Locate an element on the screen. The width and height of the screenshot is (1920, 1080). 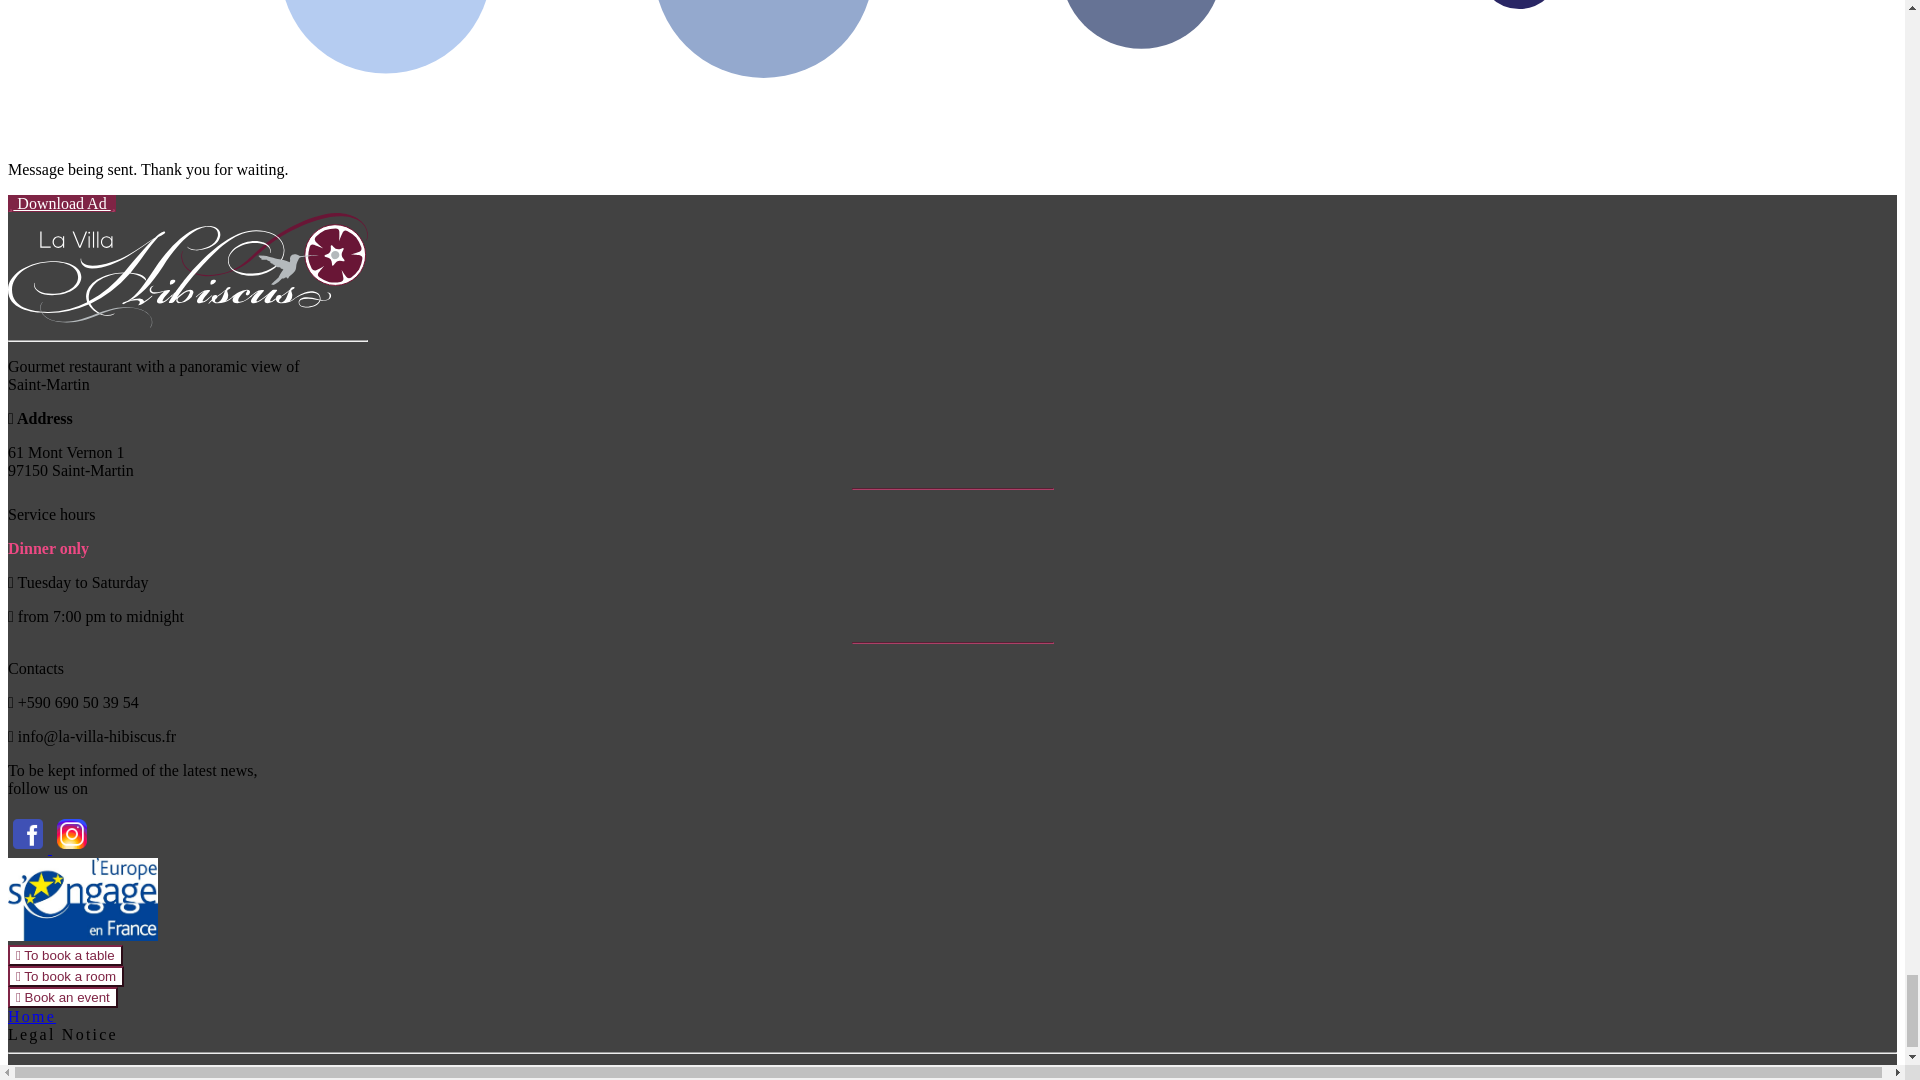
Instagram is located at coordinates (72, 848).